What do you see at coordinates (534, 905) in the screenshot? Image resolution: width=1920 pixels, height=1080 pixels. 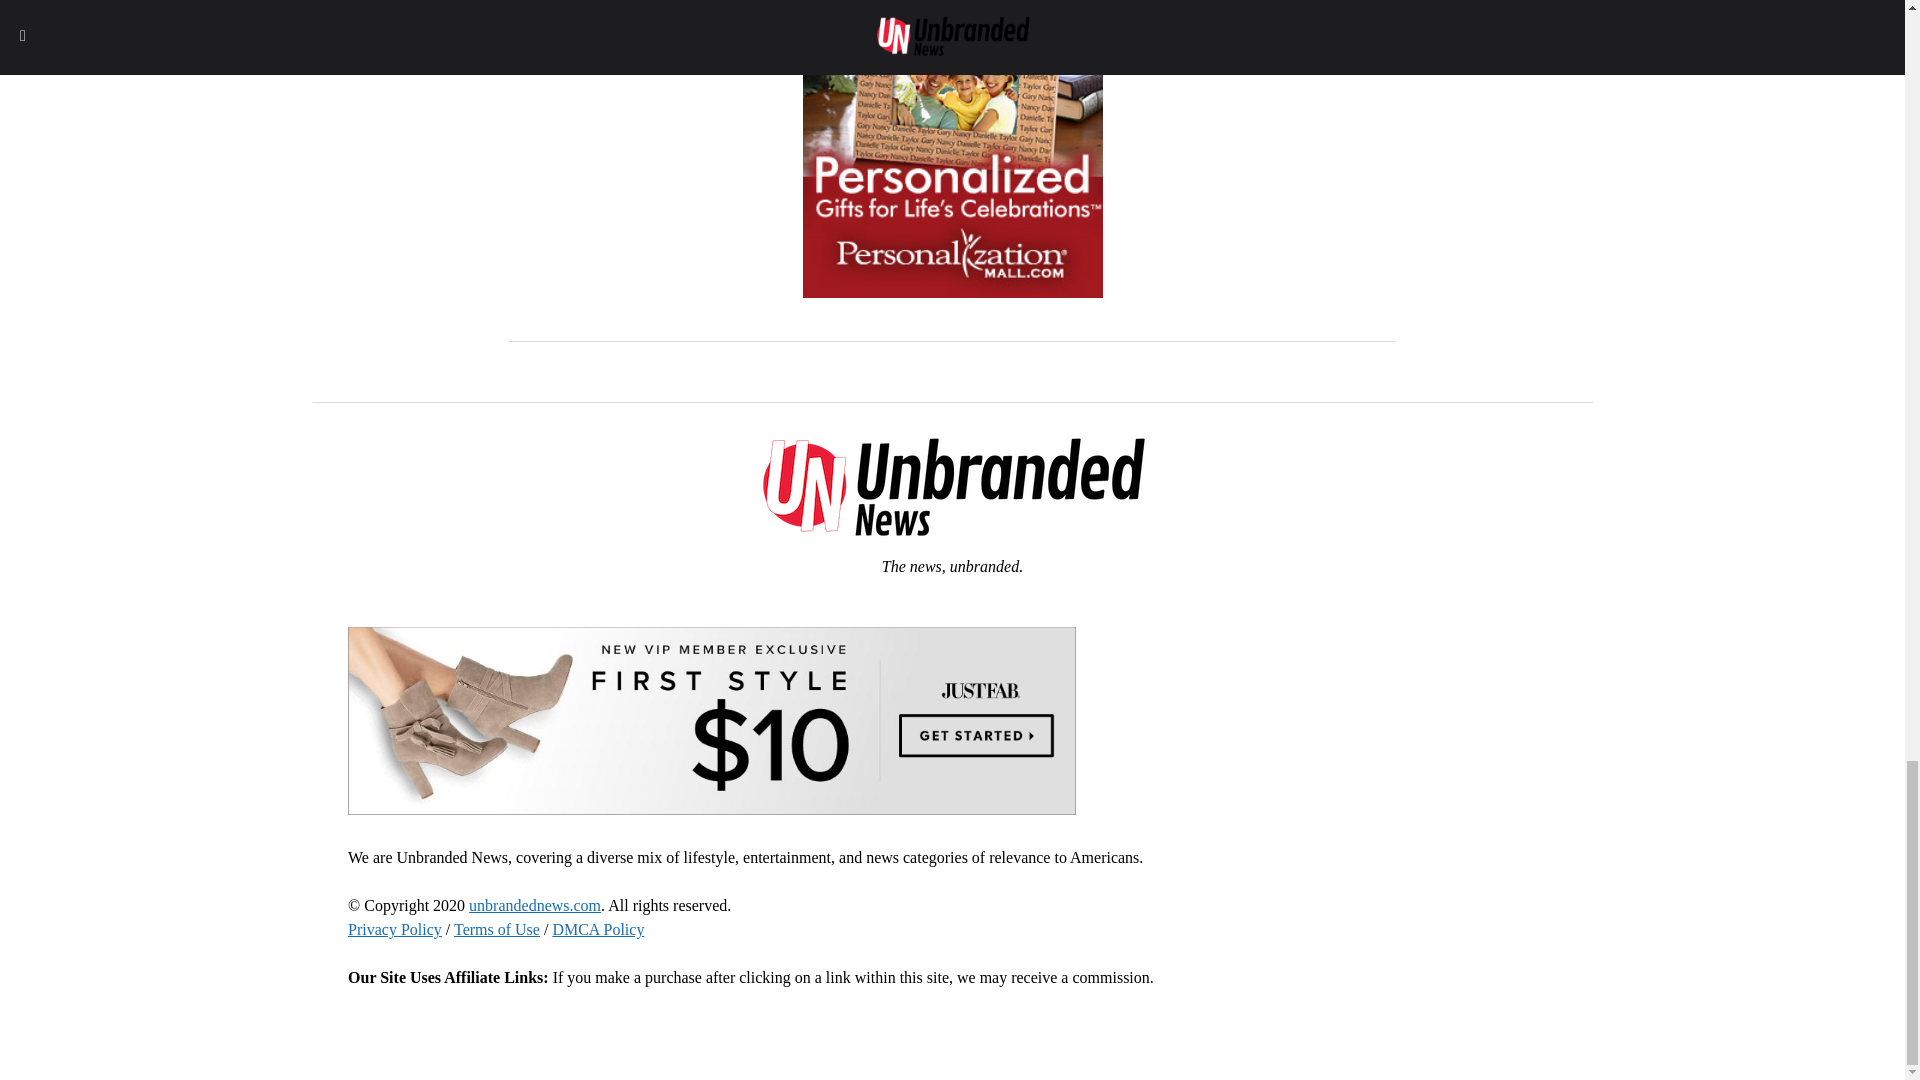 I see `unbrandednews.com` at bounding box center [534, 905].